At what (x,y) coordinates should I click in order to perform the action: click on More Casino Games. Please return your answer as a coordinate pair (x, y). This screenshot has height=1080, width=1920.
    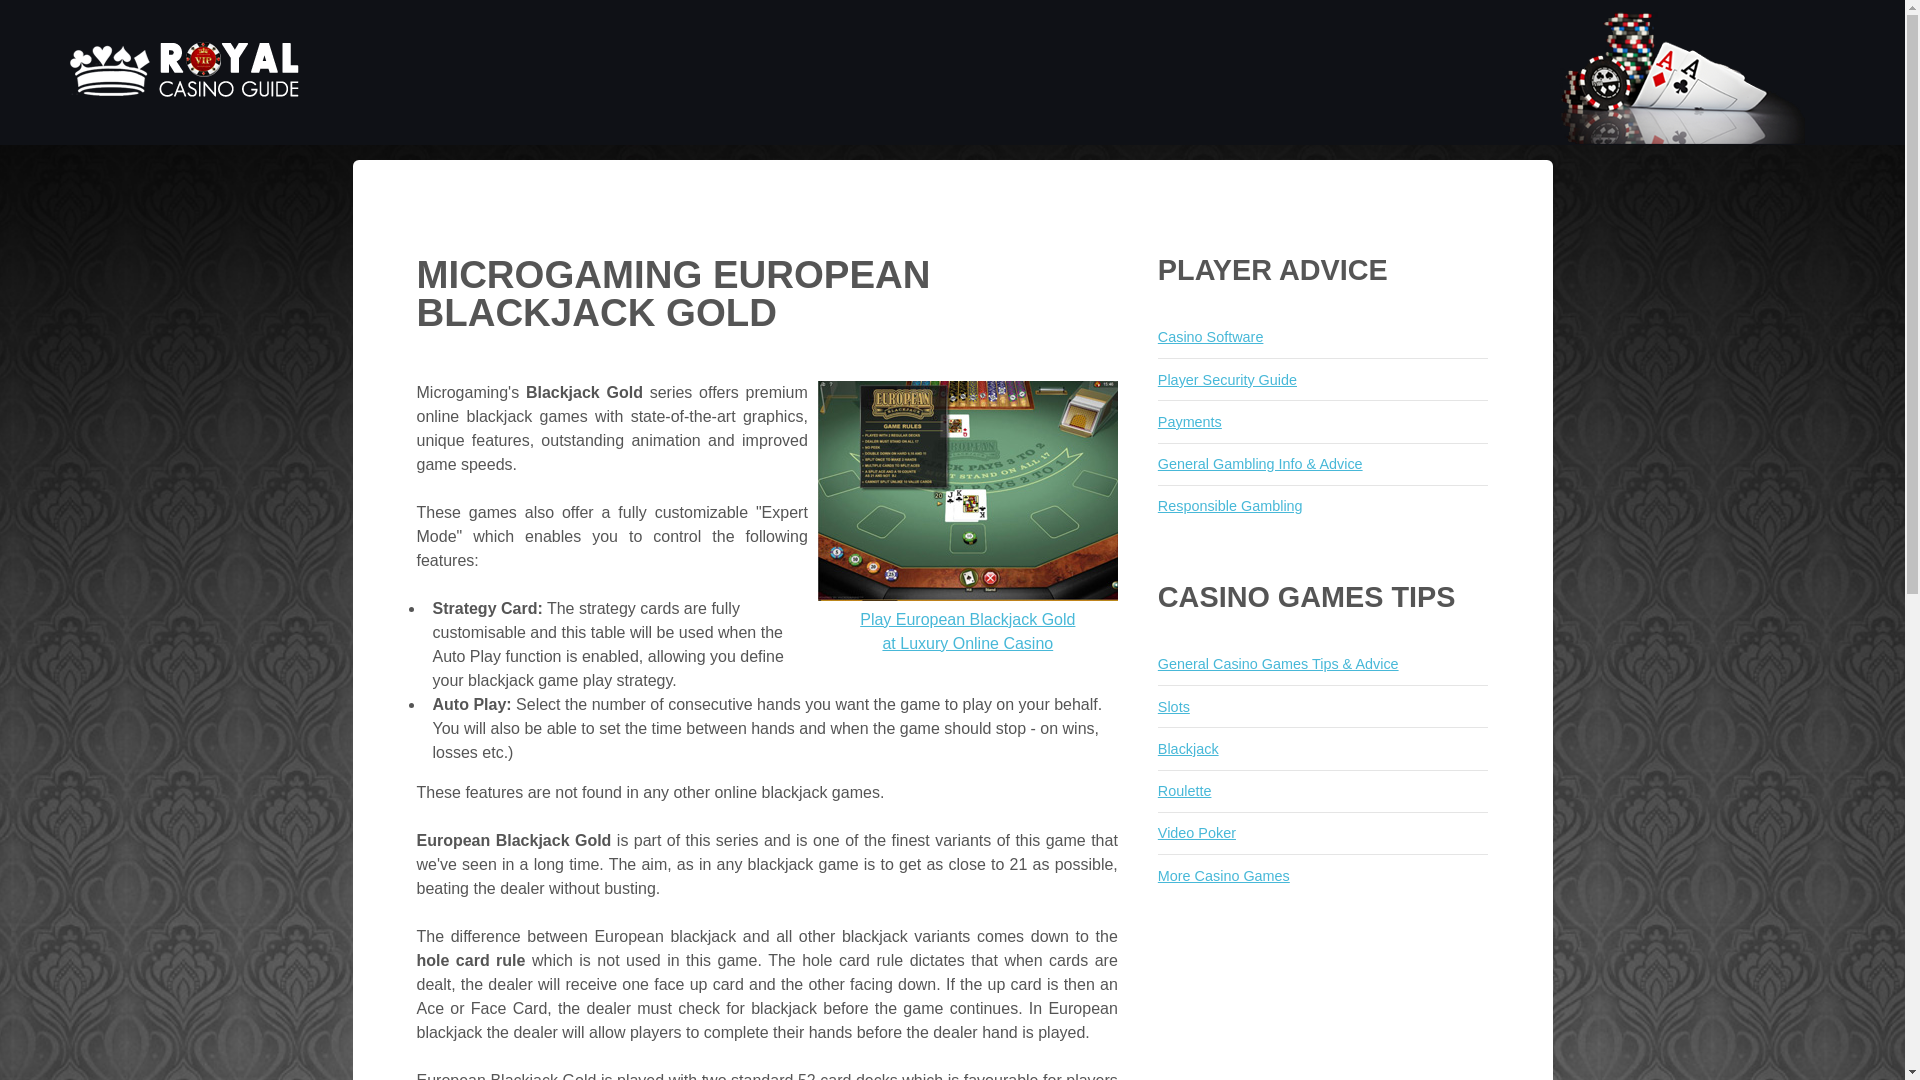
    Looking at the image, I should click on (967, 620).